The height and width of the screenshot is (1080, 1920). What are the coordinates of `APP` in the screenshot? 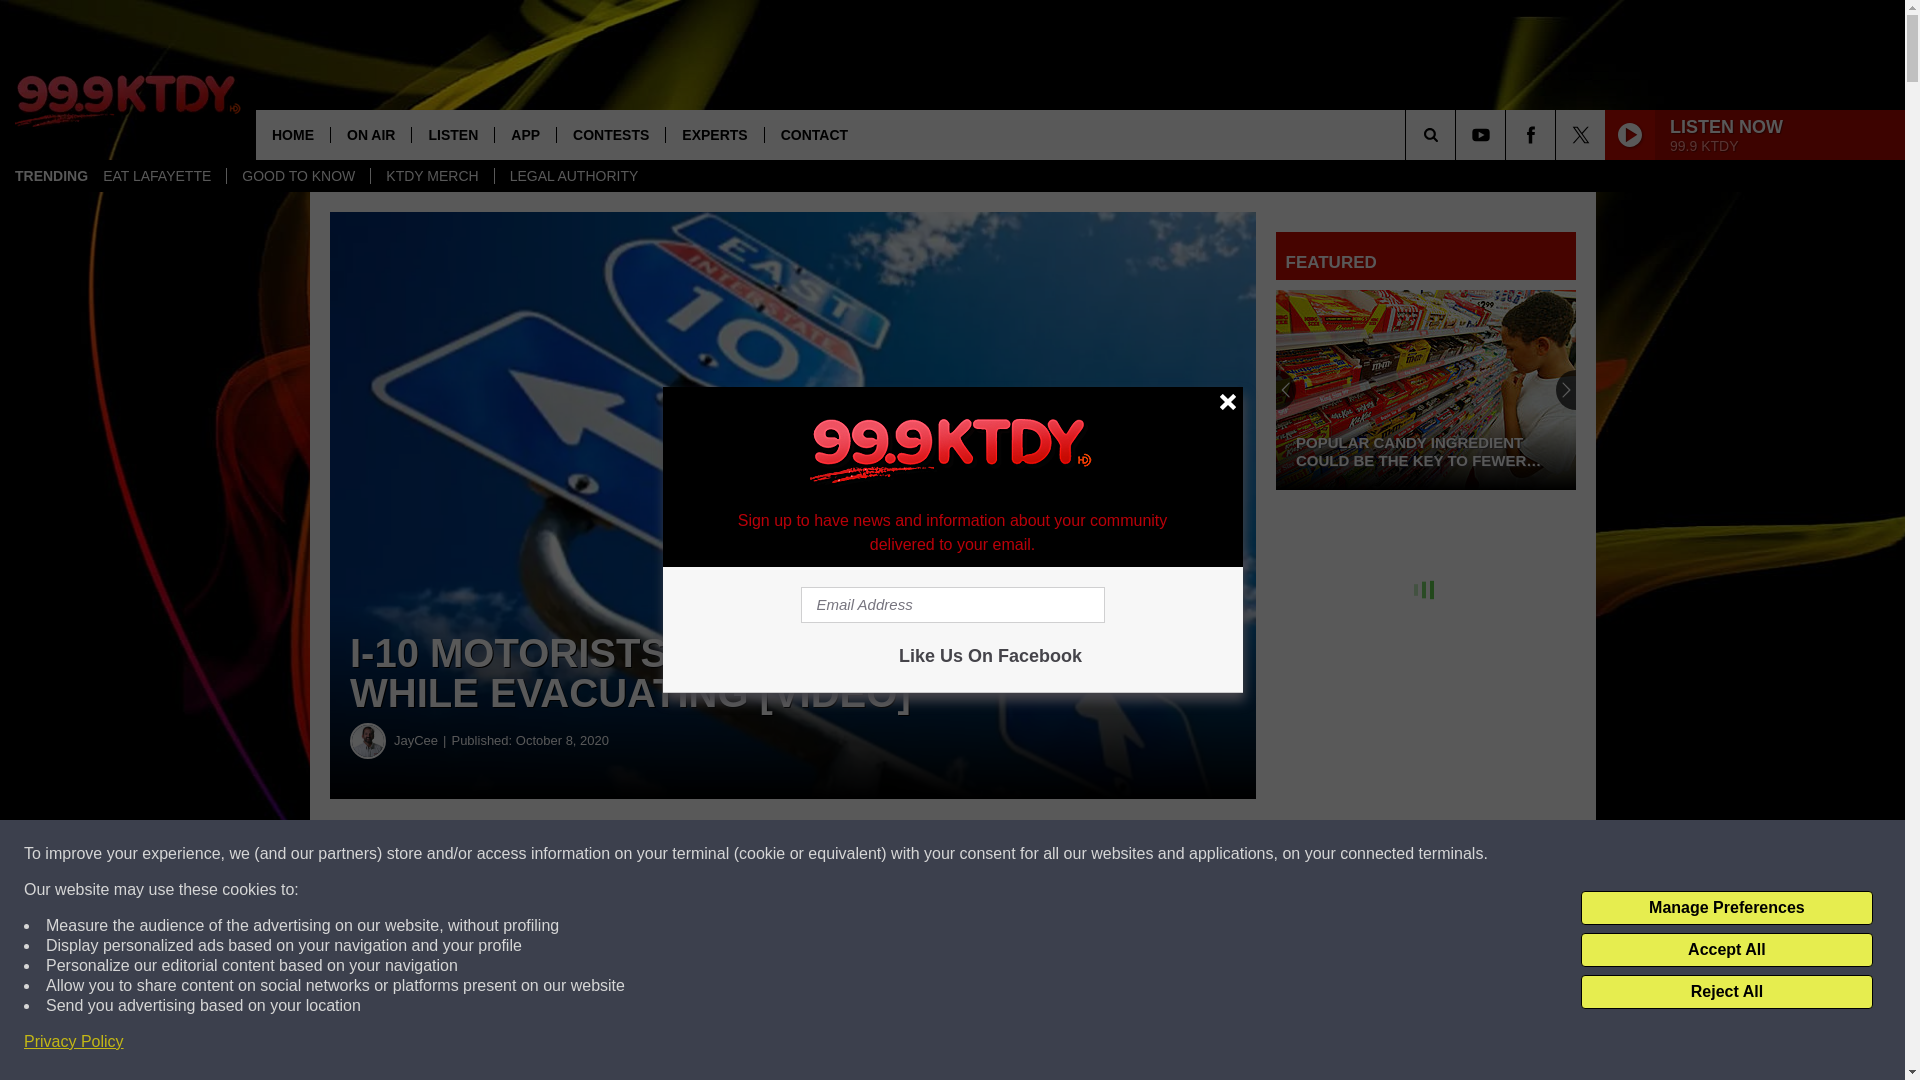 It's located at (524, 134).